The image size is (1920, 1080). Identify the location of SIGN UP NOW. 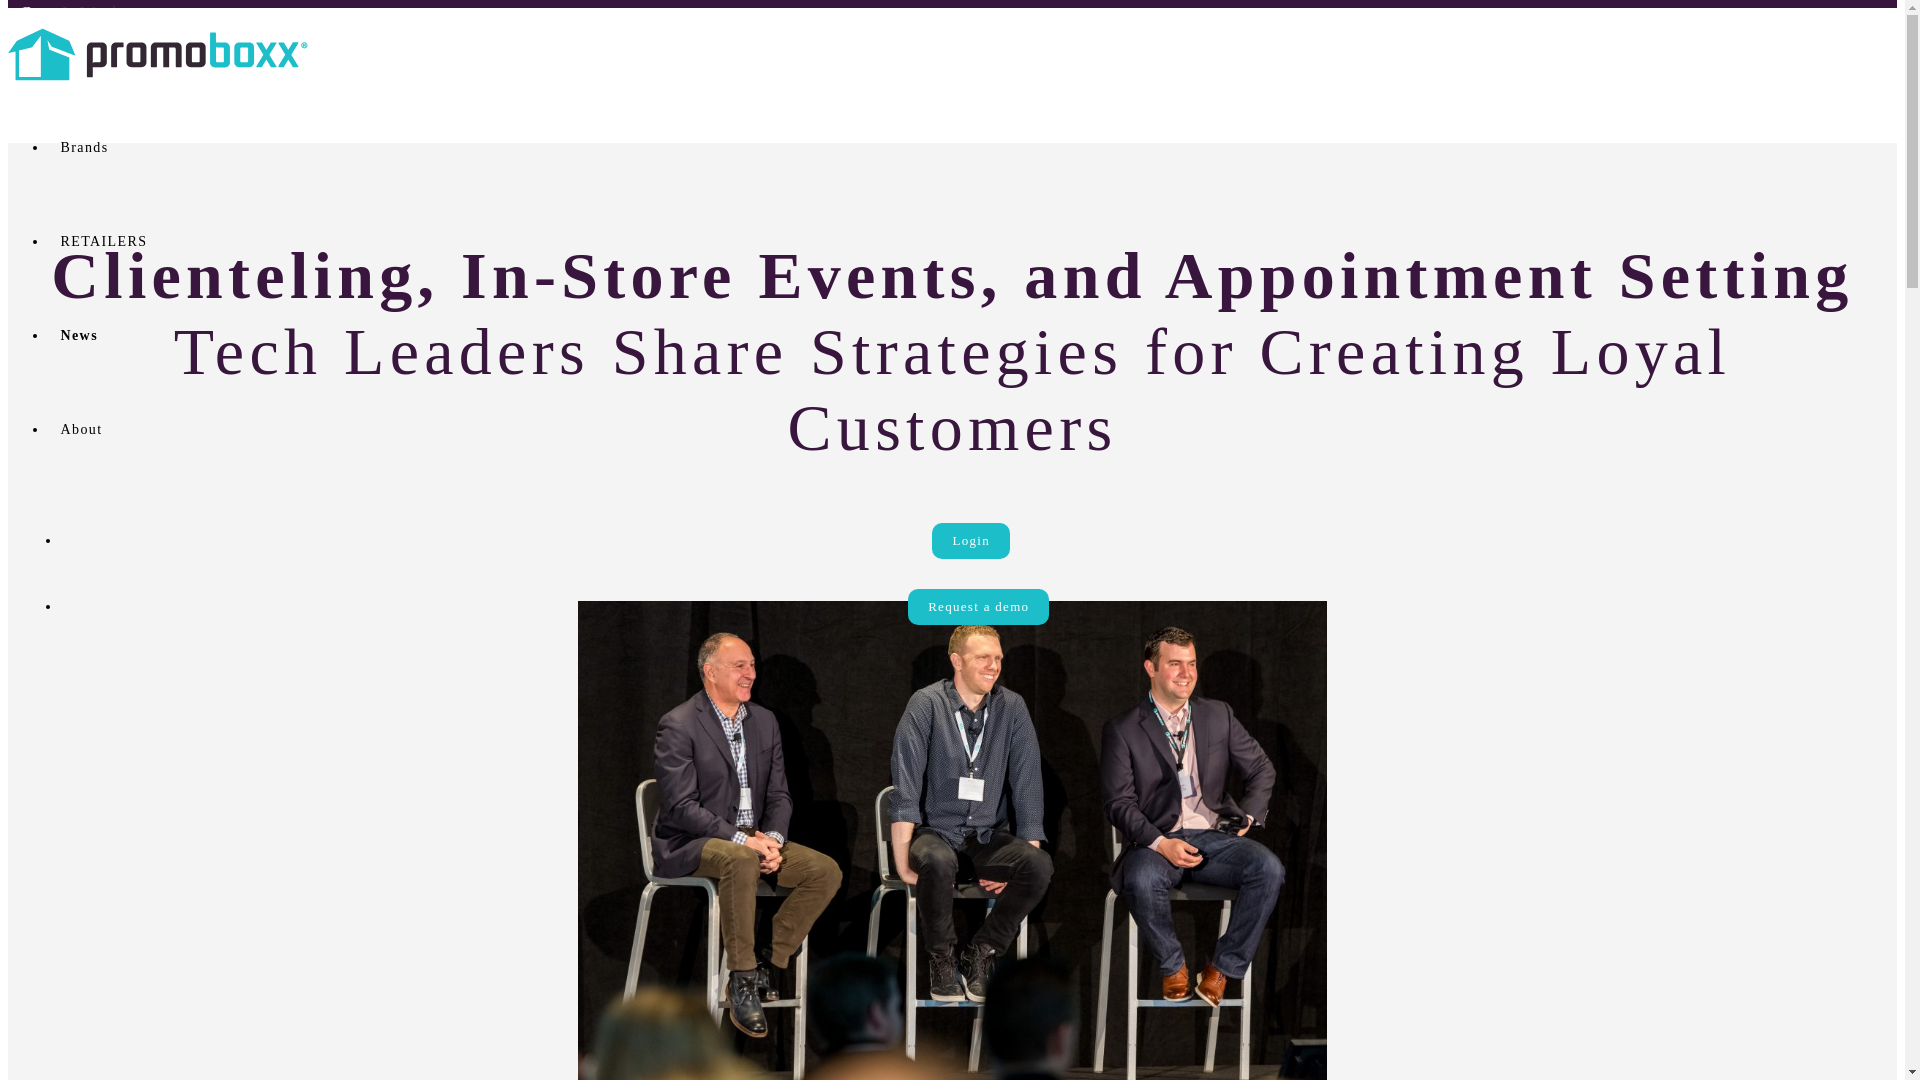
(80, 28).